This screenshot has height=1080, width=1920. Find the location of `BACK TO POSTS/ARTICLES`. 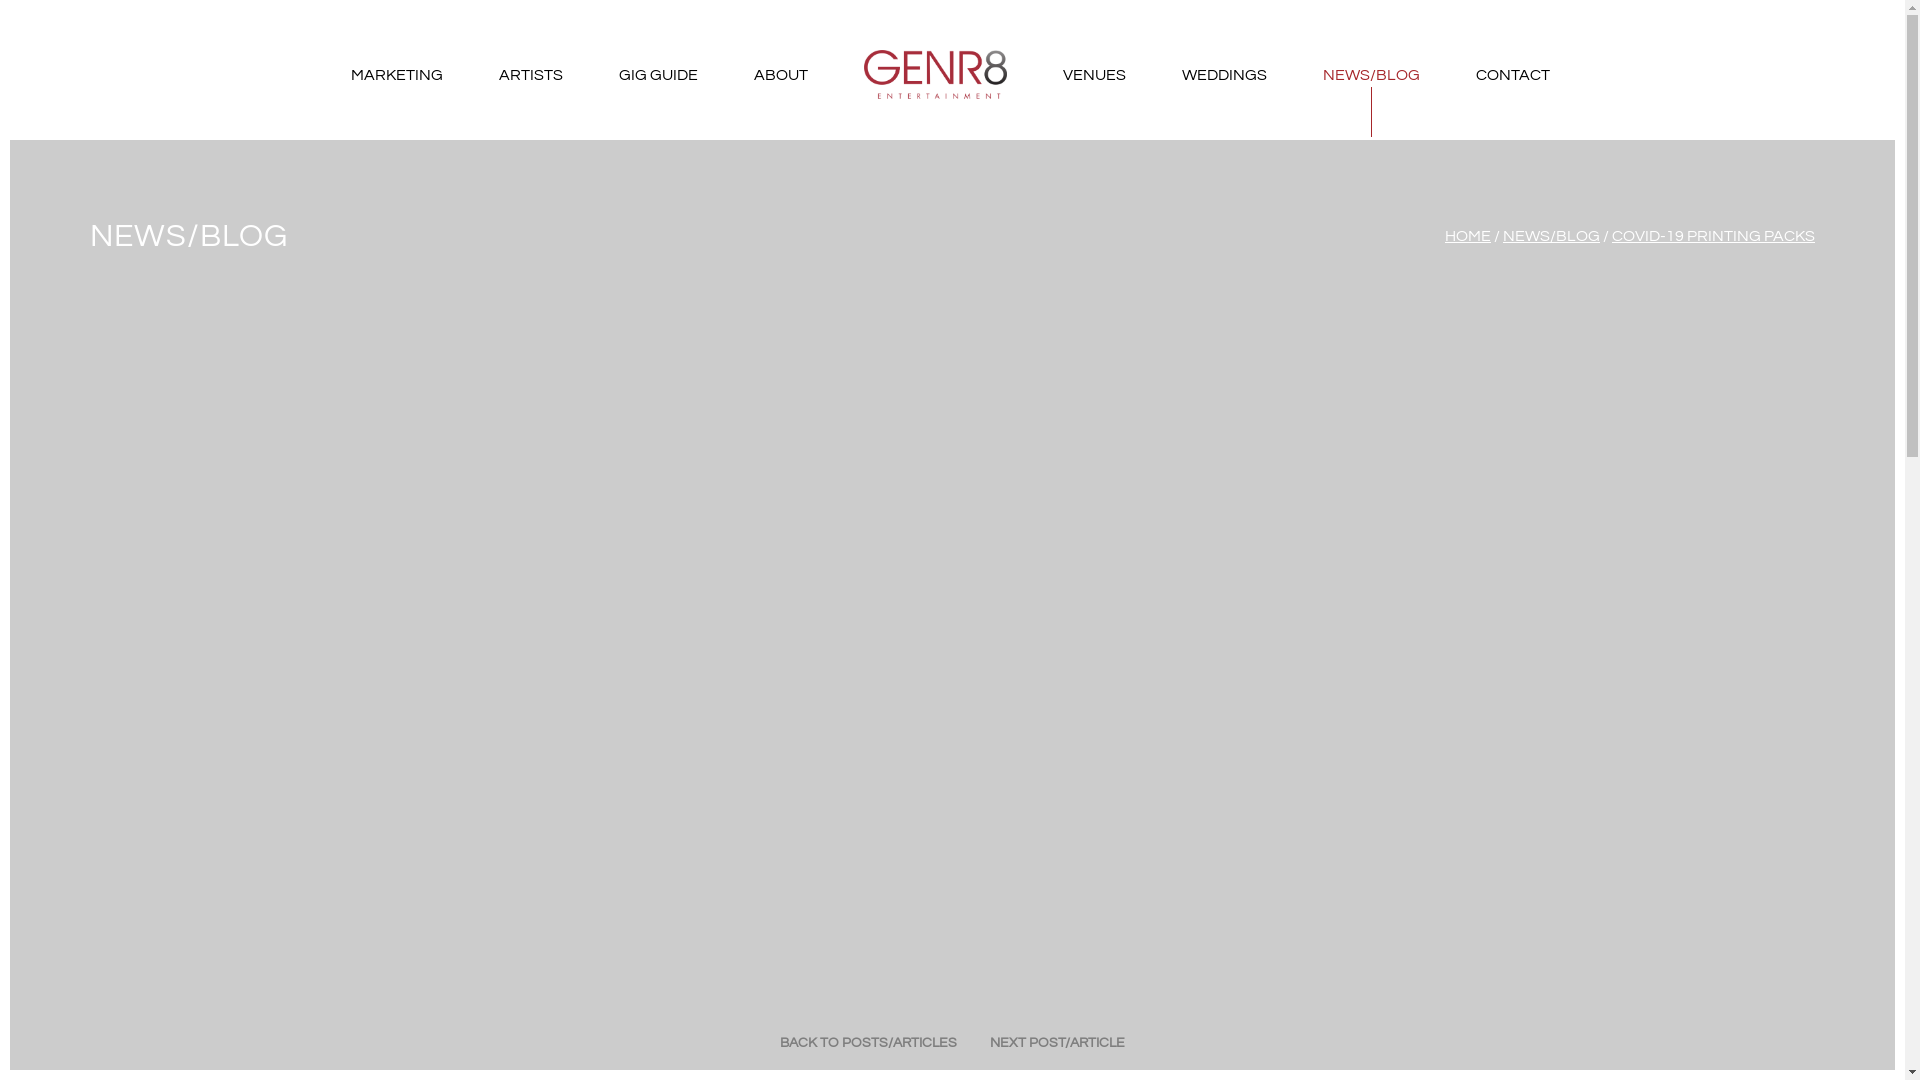

BACK TO POSTS/ARTICLES is located at coordinates (868, 1043).